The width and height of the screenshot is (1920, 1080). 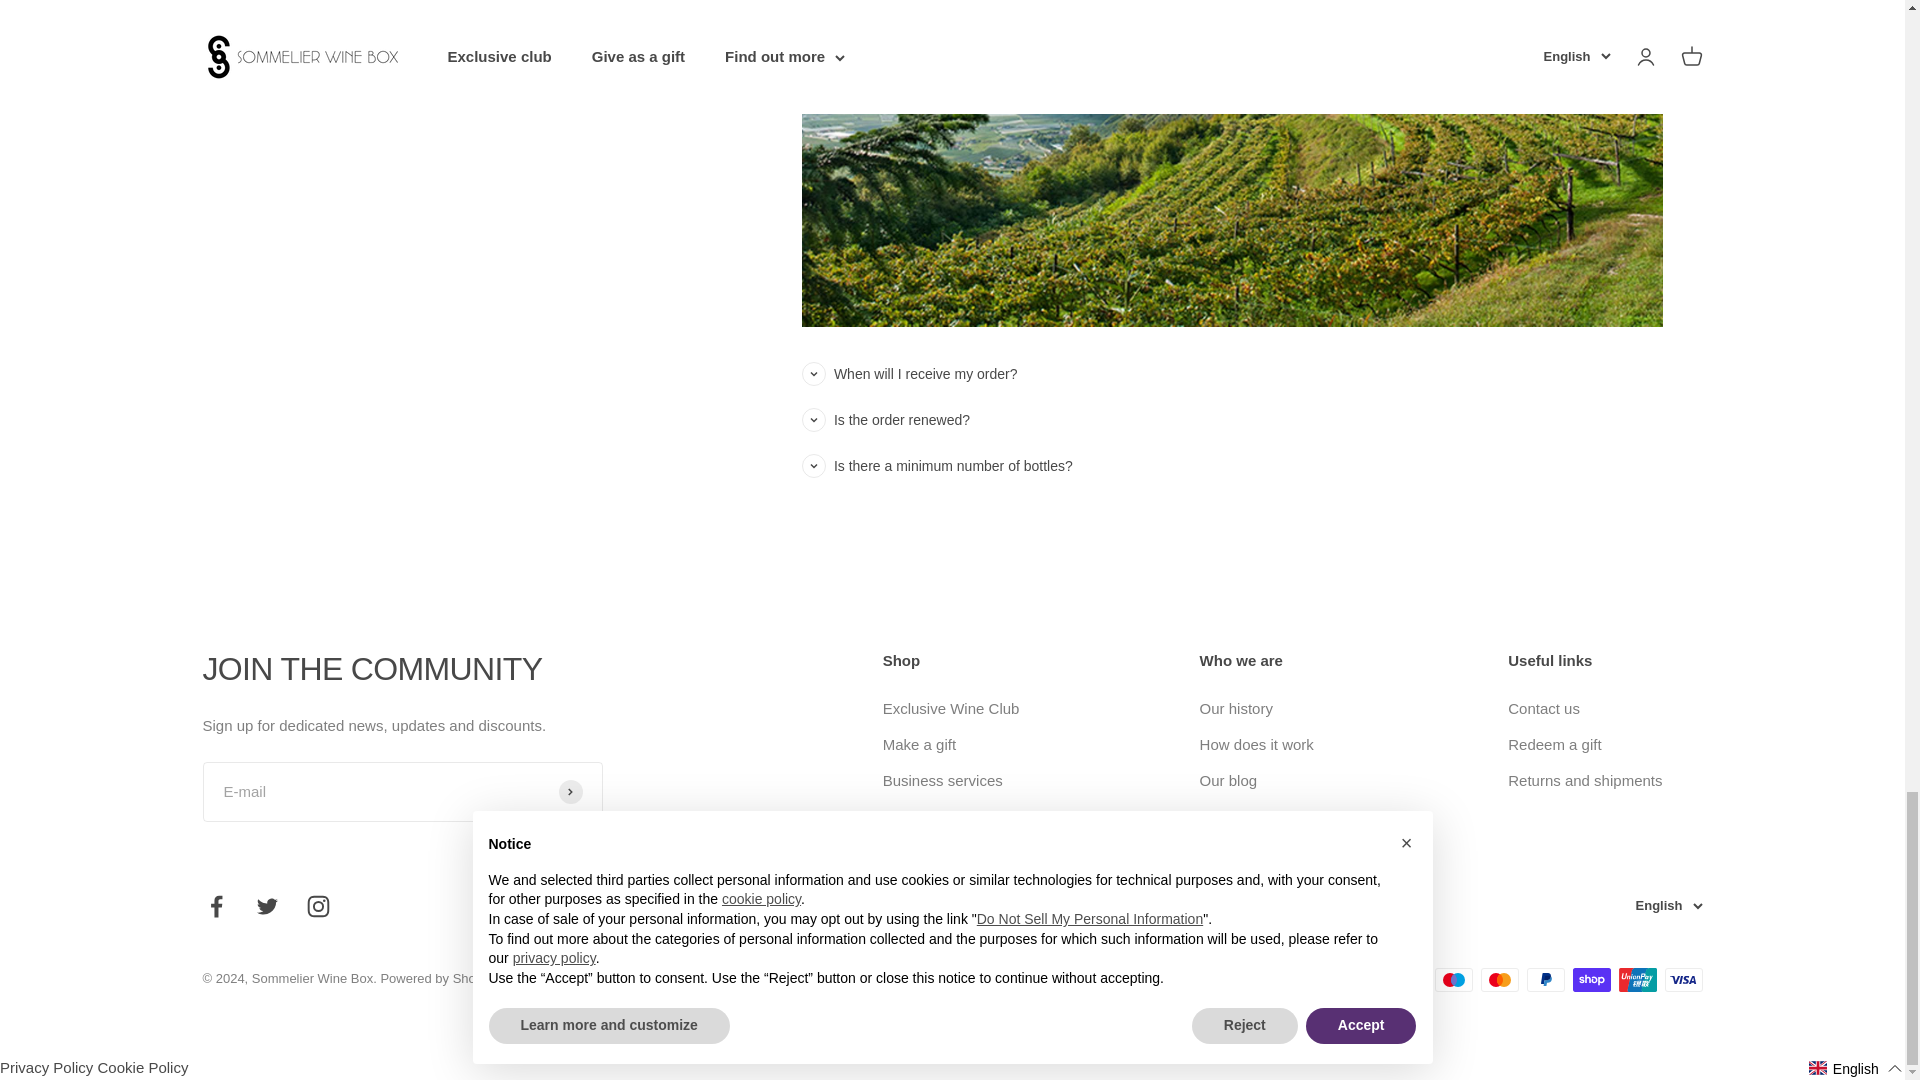 I want to click on Cookie Policy , so click(x=142, y=1067).